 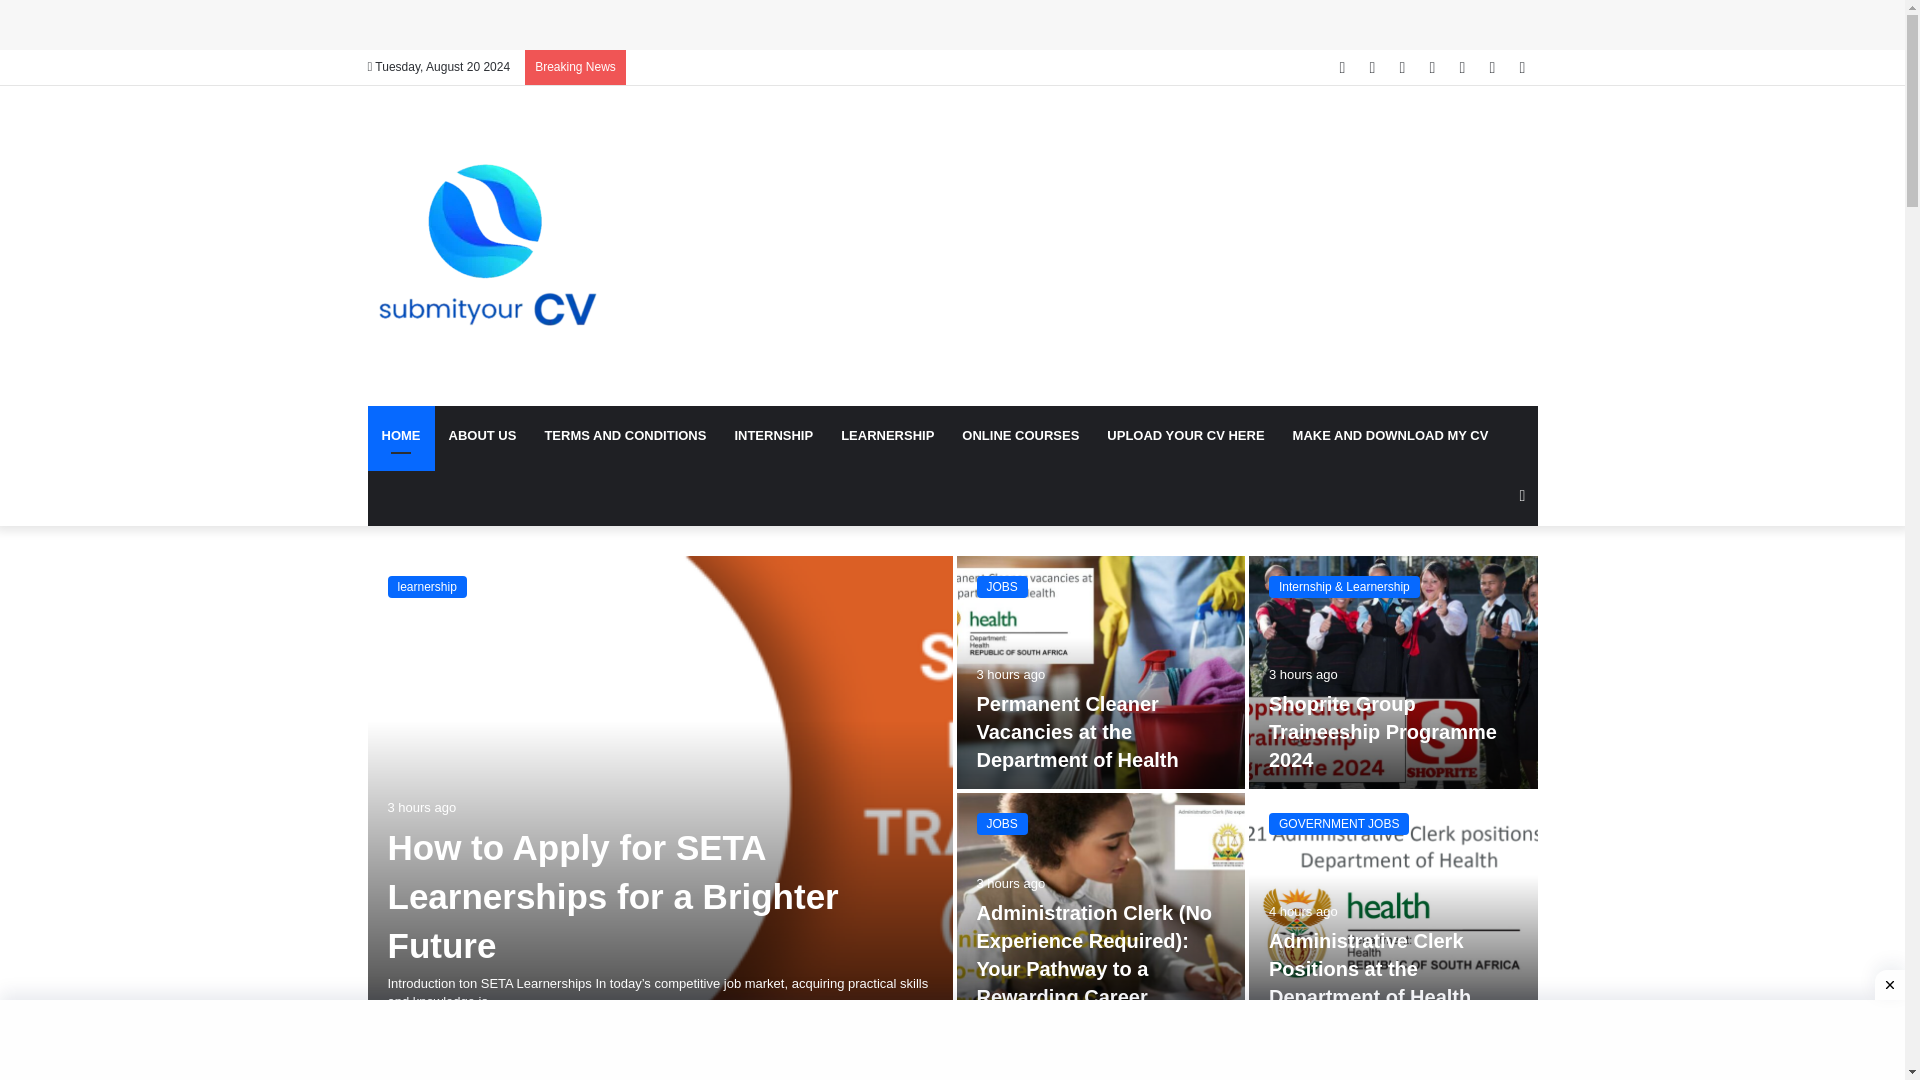 What do you see at coordinates (481, 436) in the screenshot?
I see `ABOUT US` at bounding box center [481, 436].